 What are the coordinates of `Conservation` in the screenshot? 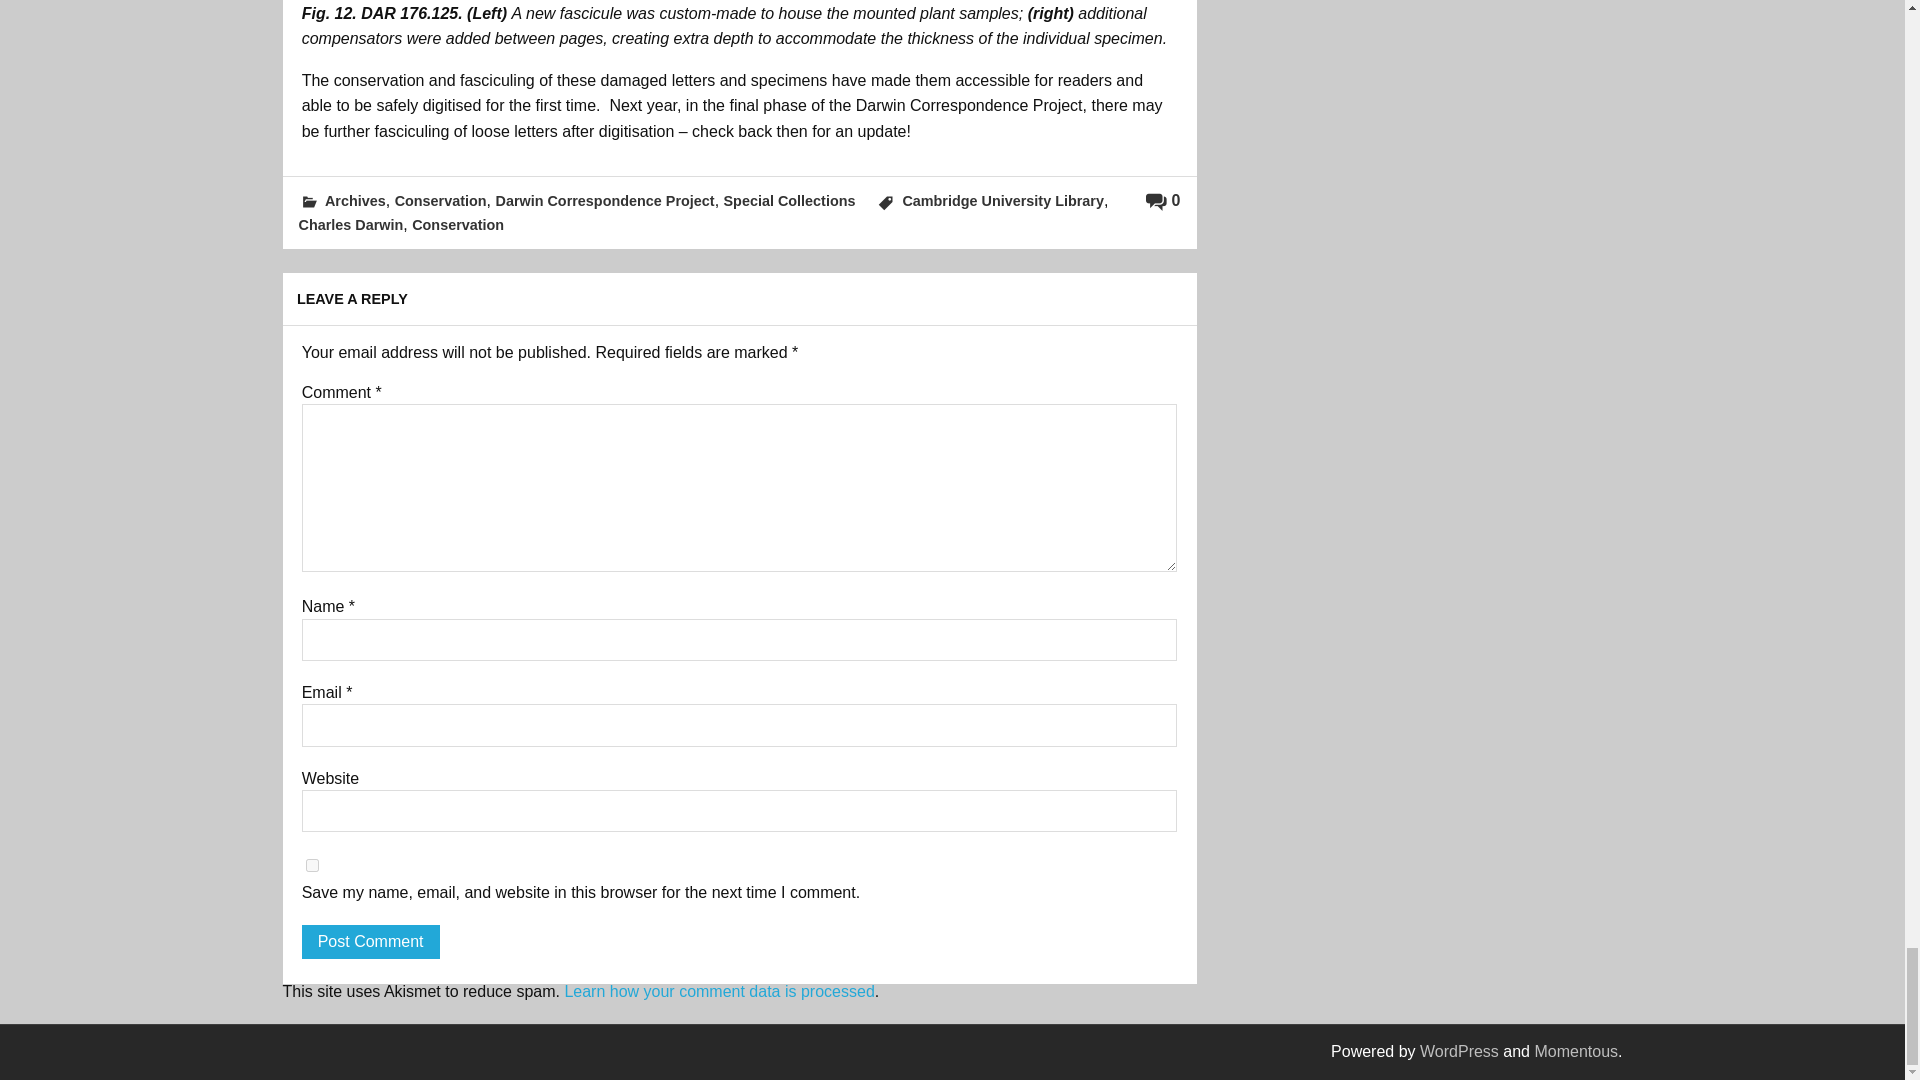 It's located at (441, 201).